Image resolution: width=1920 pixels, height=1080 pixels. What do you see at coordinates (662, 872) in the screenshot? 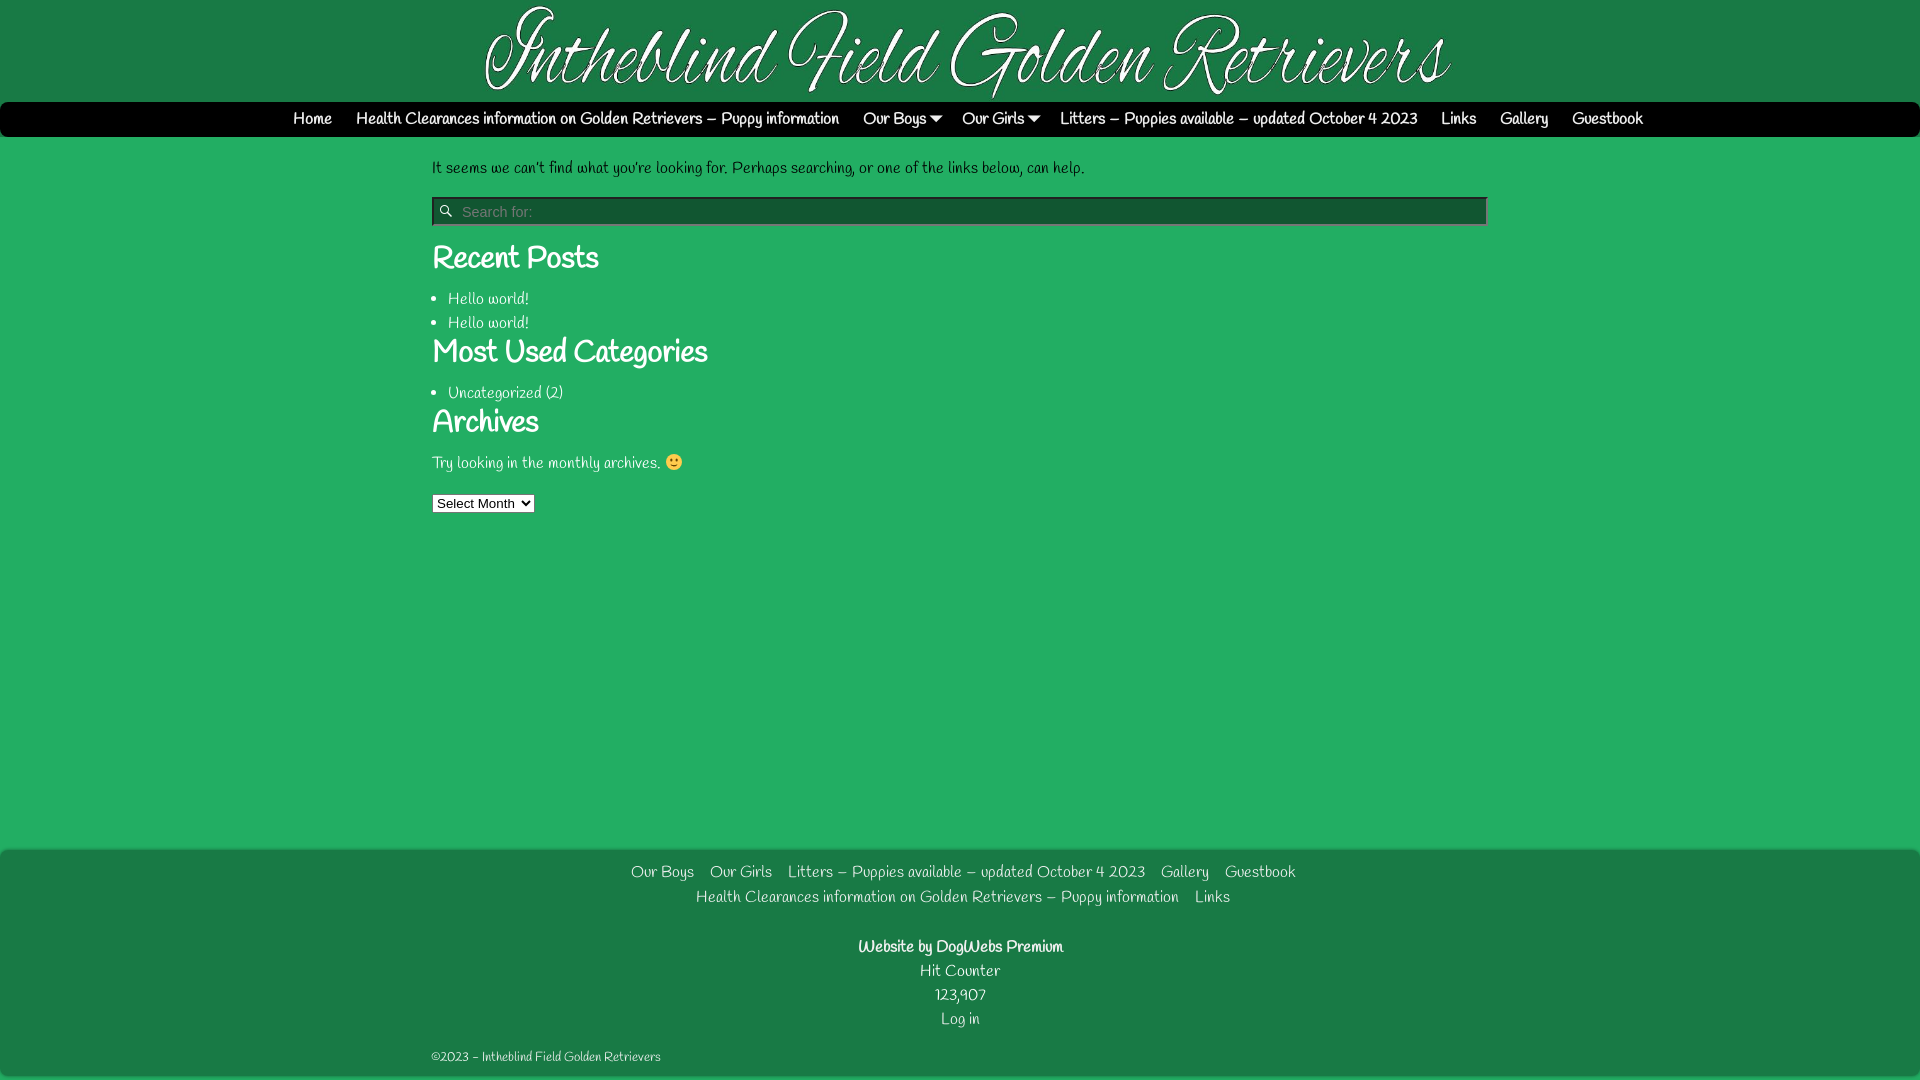
I see `Our Boys` at bounding box center [662, 872].